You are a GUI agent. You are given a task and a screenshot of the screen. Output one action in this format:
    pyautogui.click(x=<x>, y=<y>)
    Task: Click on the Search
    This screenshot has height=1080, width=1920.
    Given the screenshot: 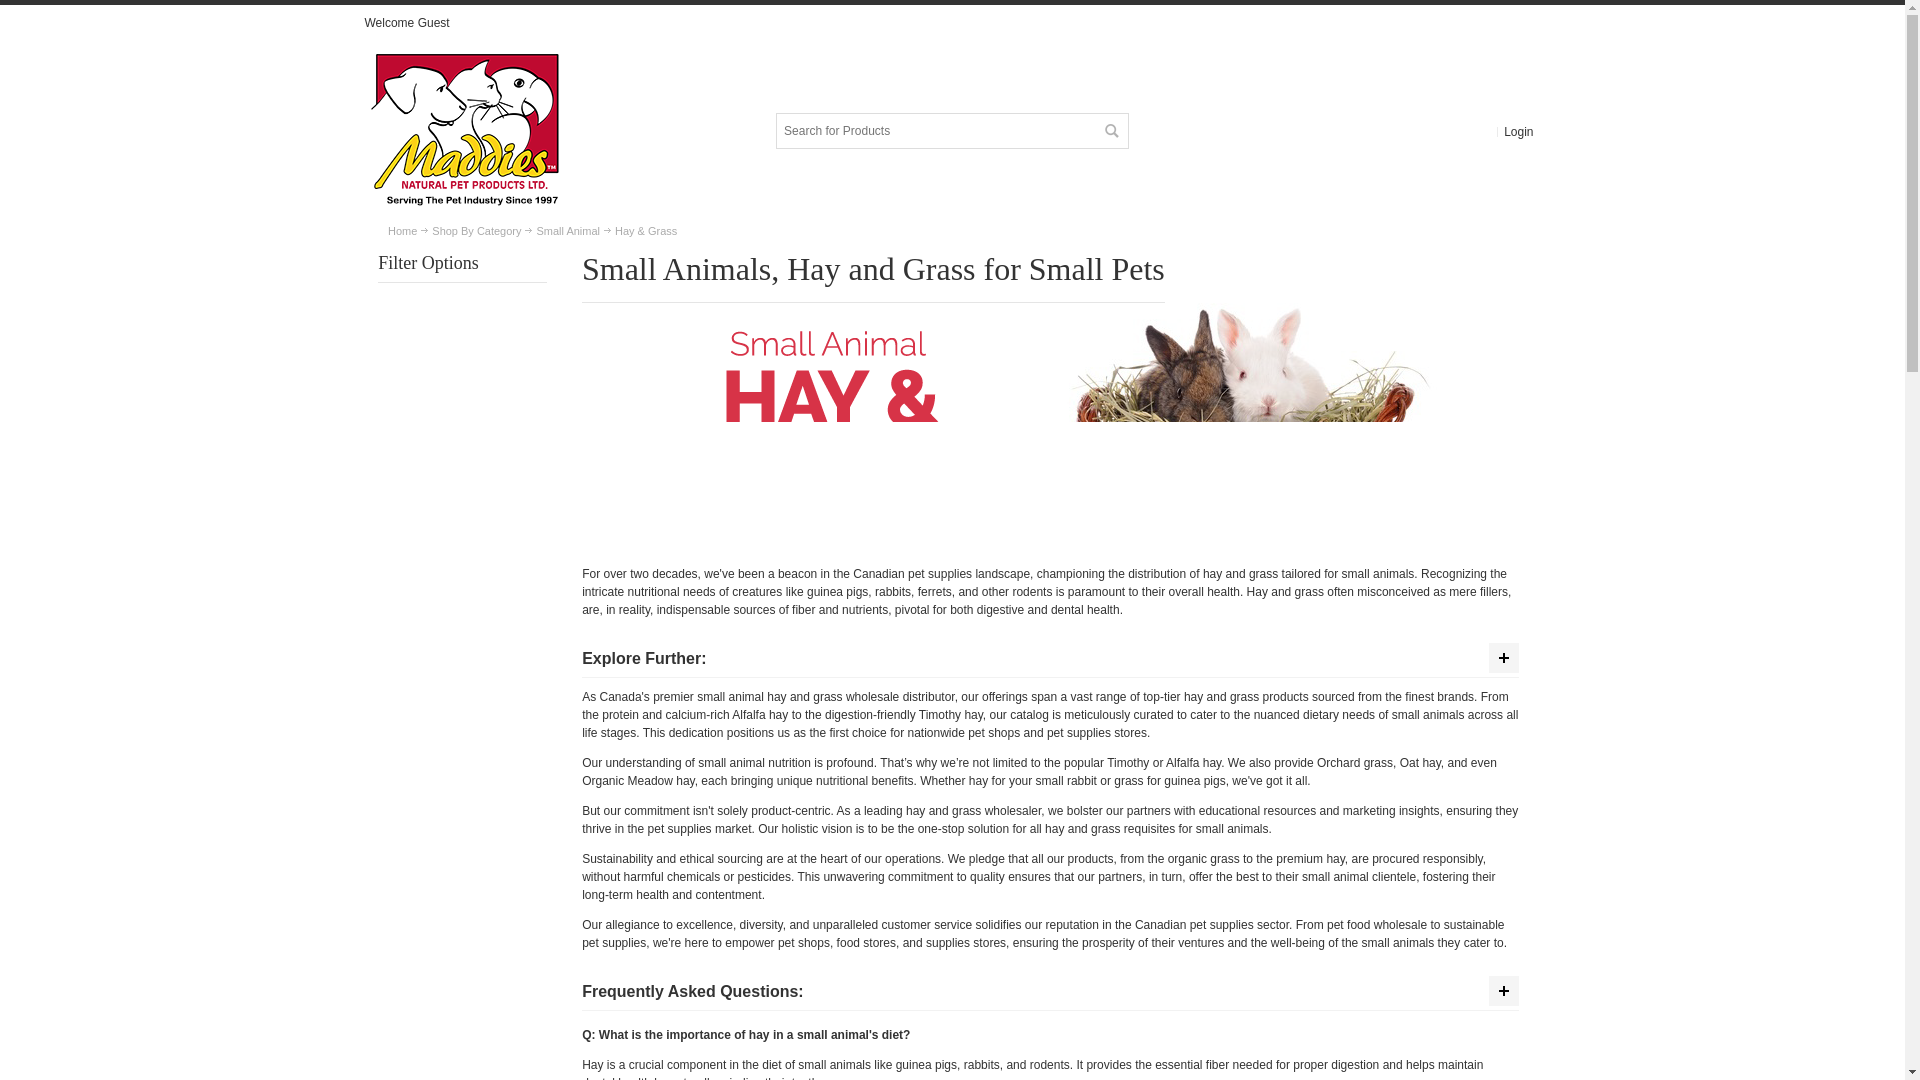 What is the action you would take?
    pyautogui.click(x=1110, y=131)
    